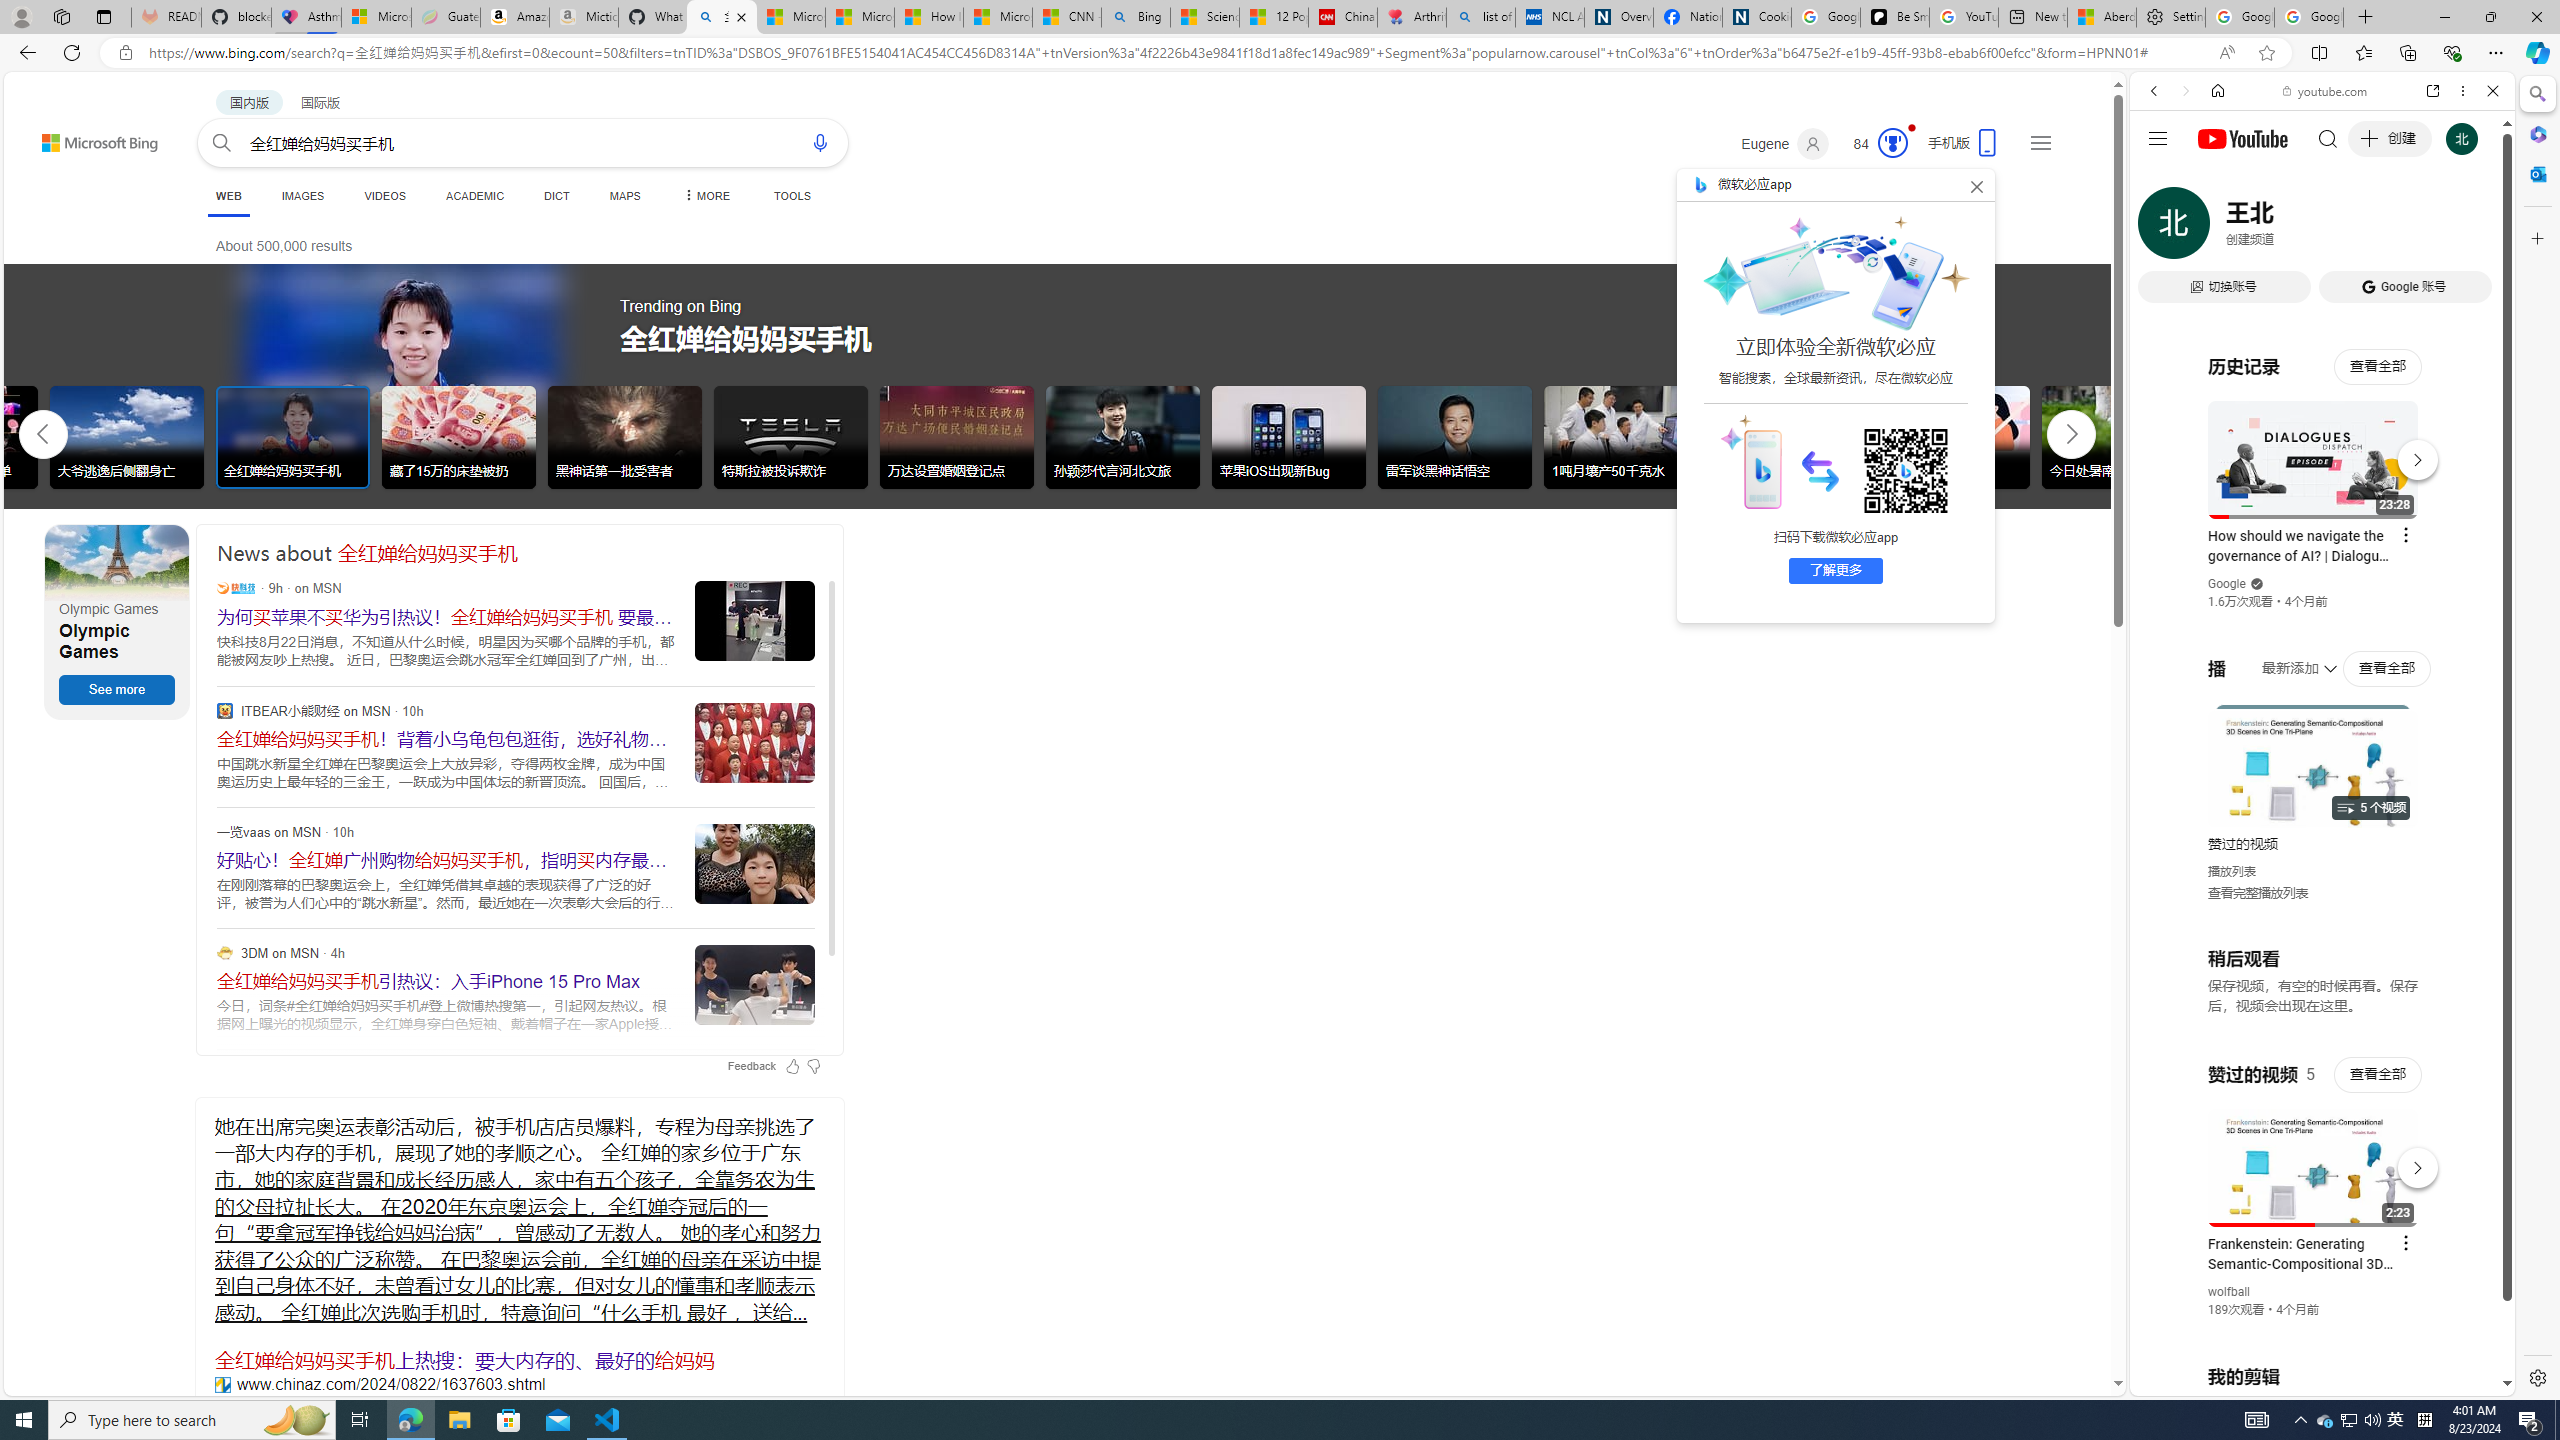  What do you see at coordinates (2374, 229) in the screenshot?
I see `SEARCH TOOLS` at bounding box center [2374, 229].